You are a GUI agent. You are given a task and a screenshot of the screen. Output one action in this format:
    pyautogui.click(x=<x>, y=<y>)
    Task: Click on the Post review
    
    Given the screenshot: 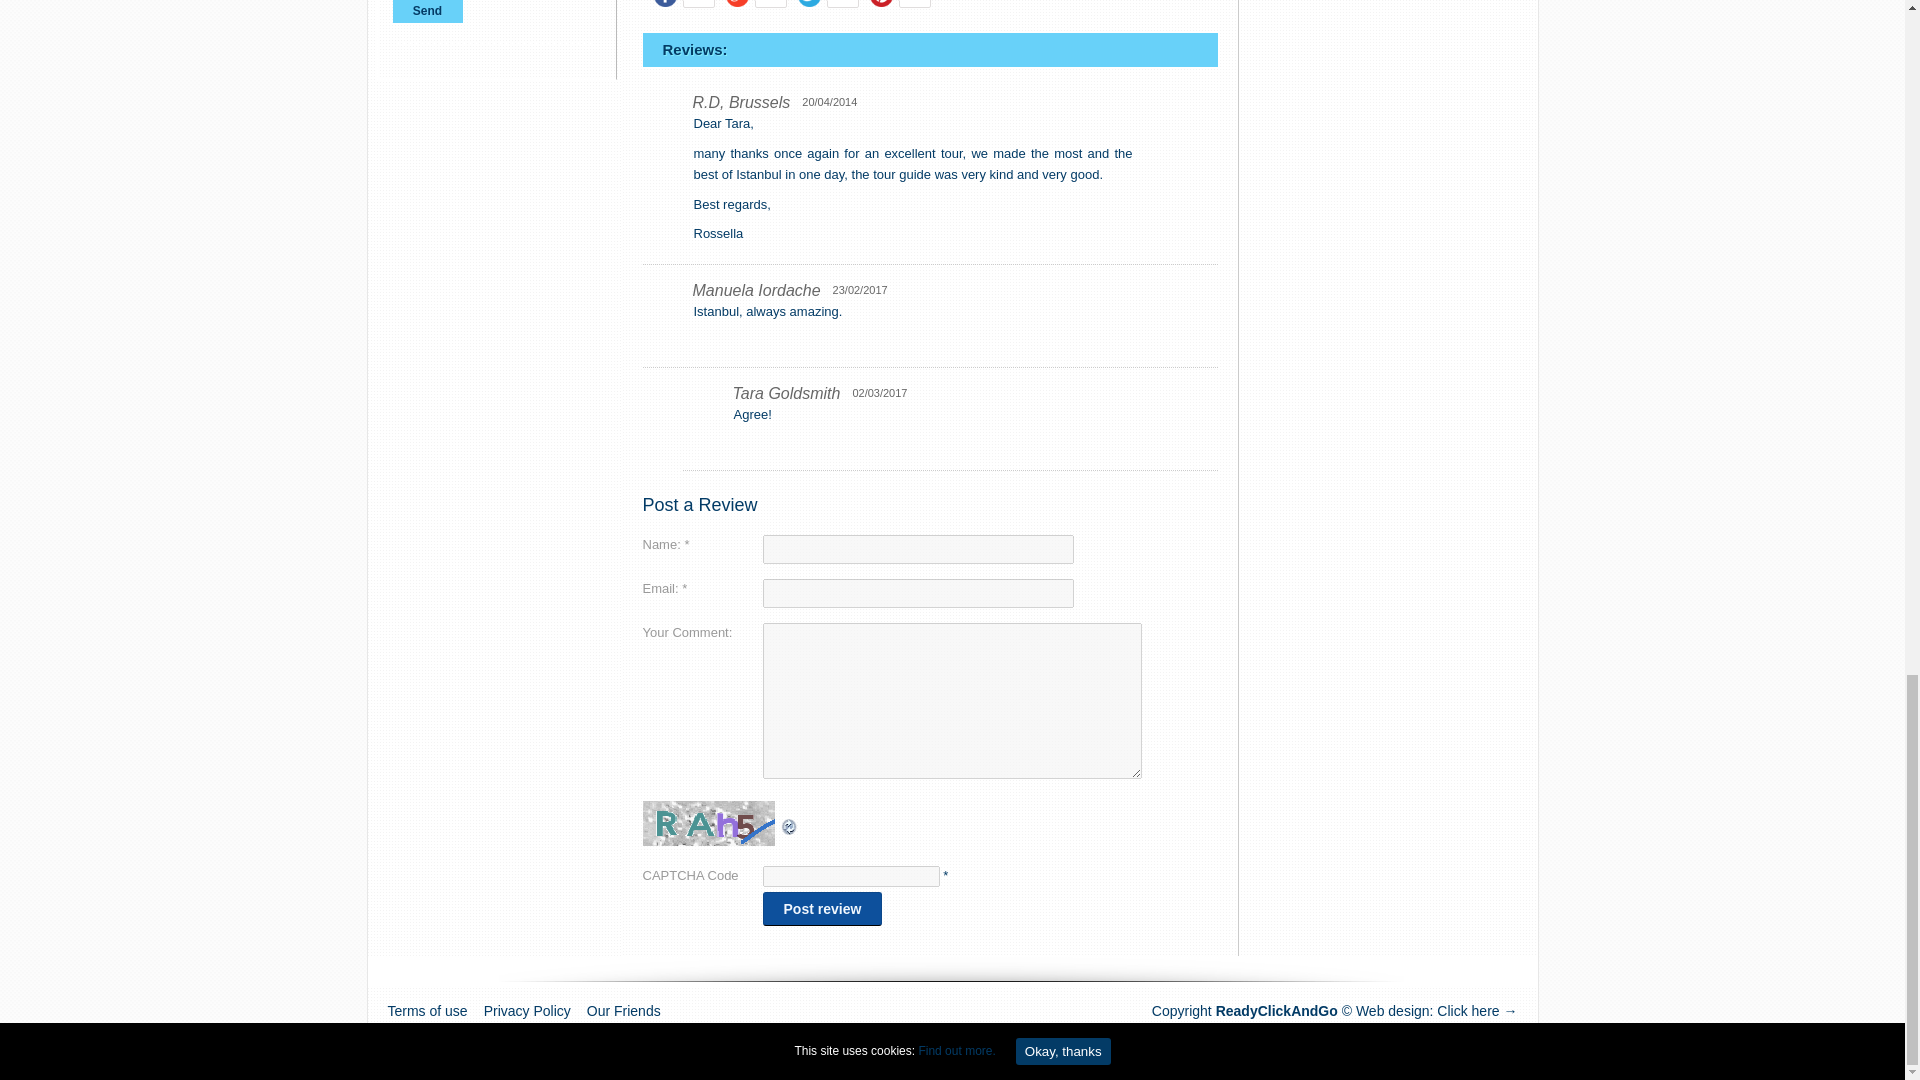 What is the action you would take?
    pyautogui.click(x=822, y=908)
    